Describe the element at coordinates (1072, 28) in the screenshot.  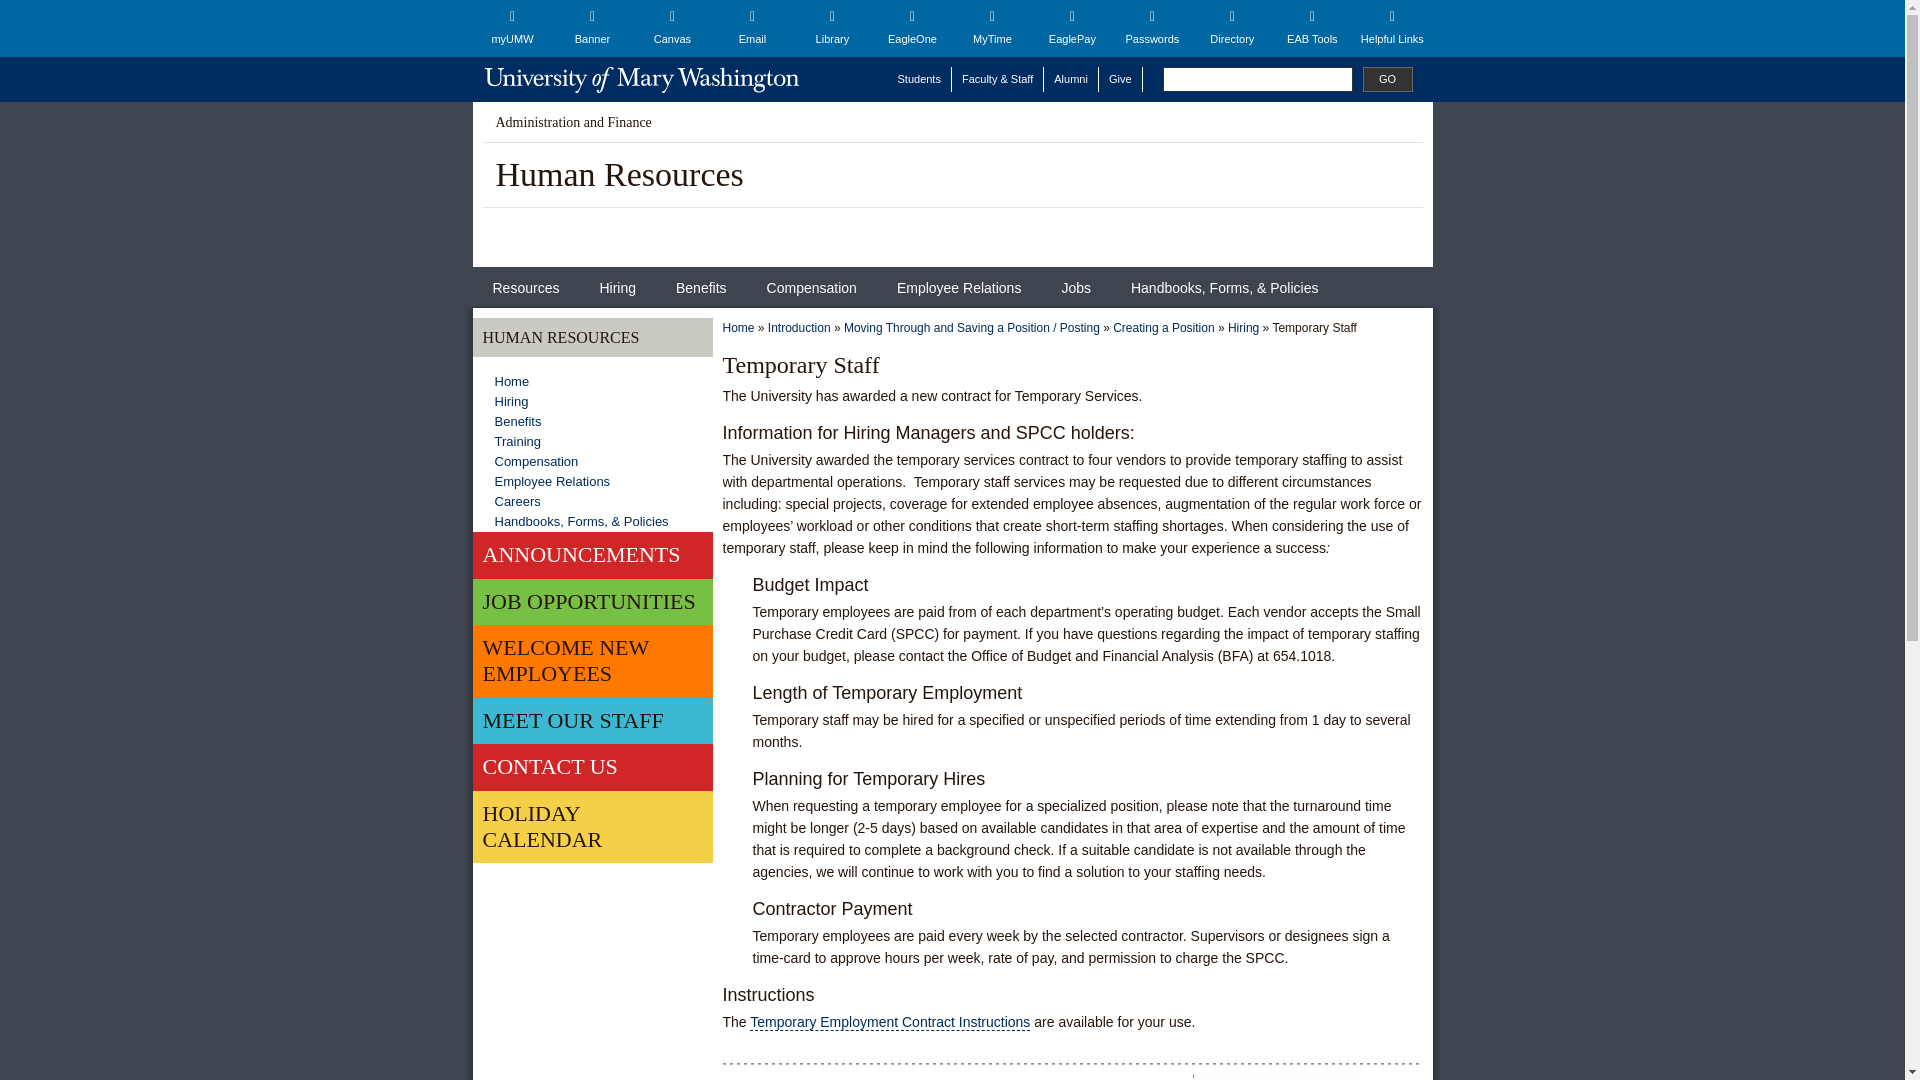
I see `EaglePay` at that location.